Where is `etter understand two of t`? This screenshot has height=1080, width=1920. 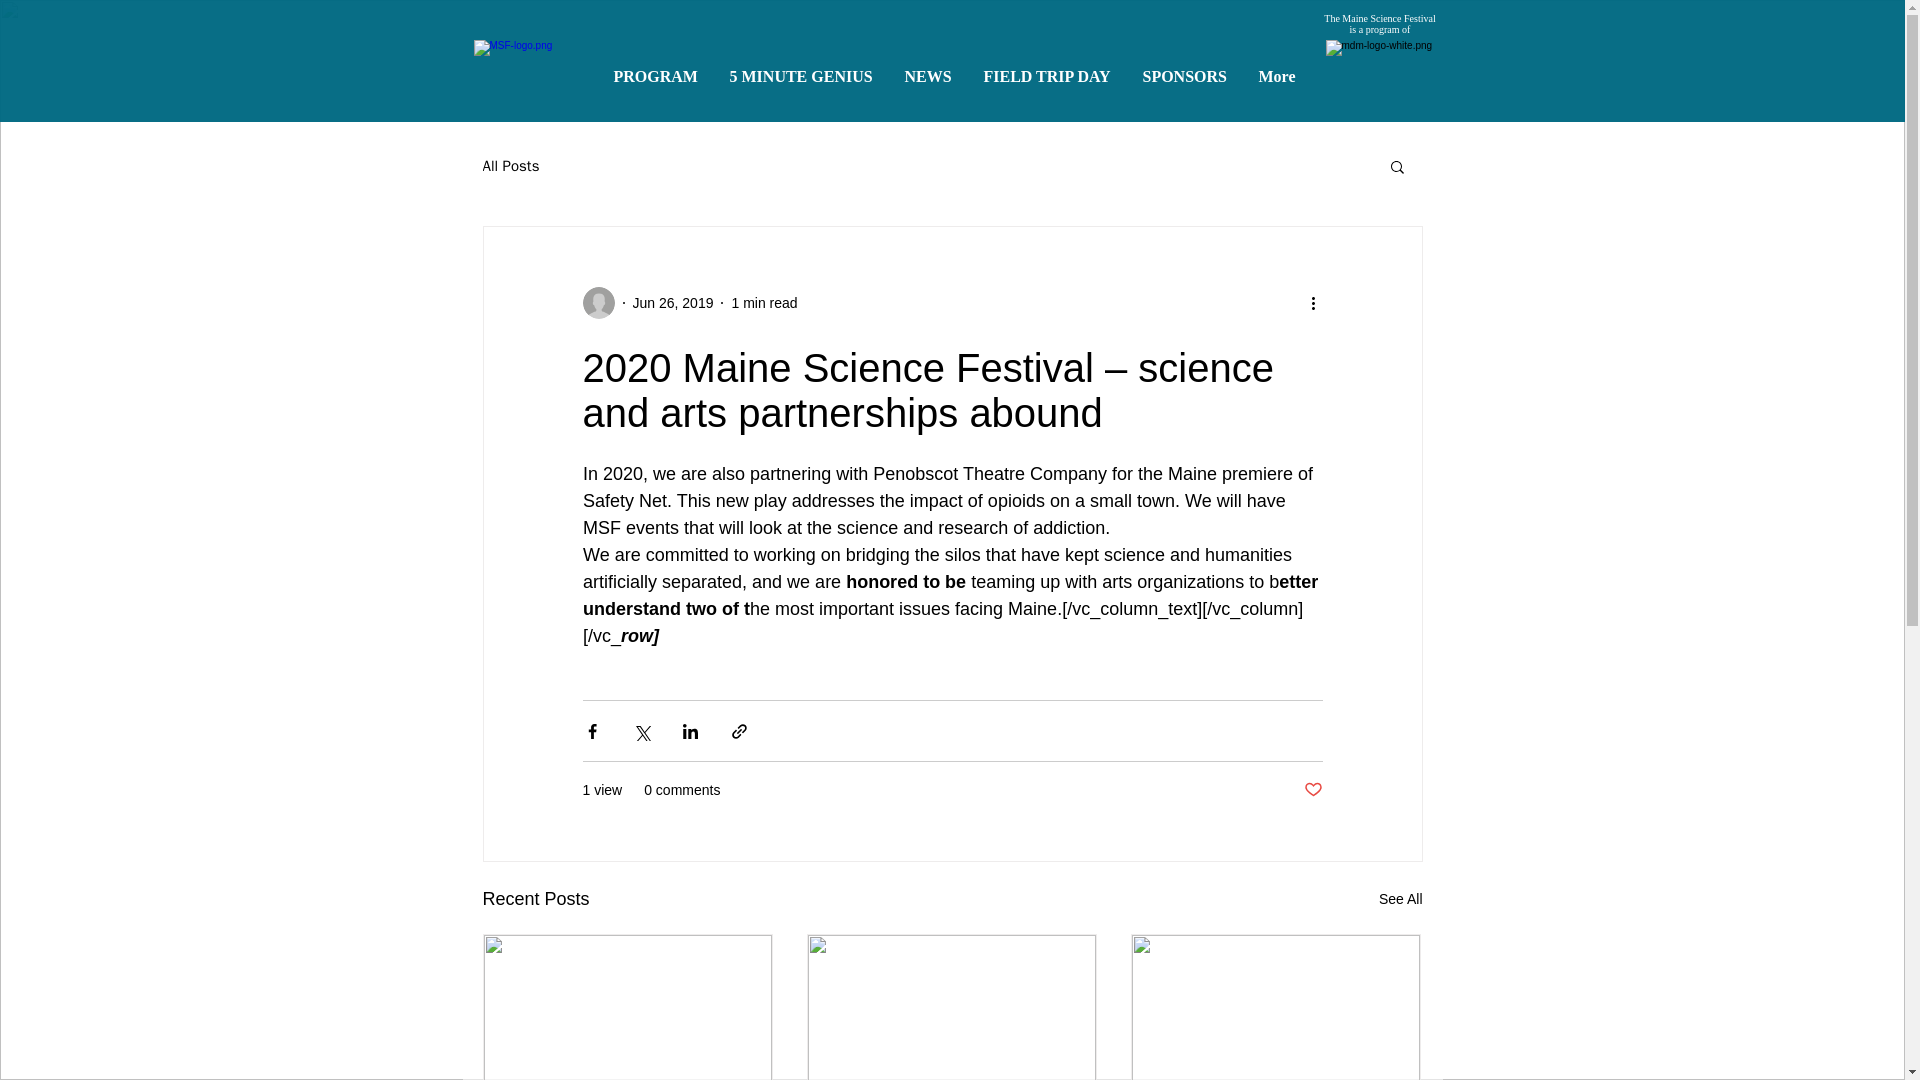 etter understand two of t is located at coordinates (952, 595).